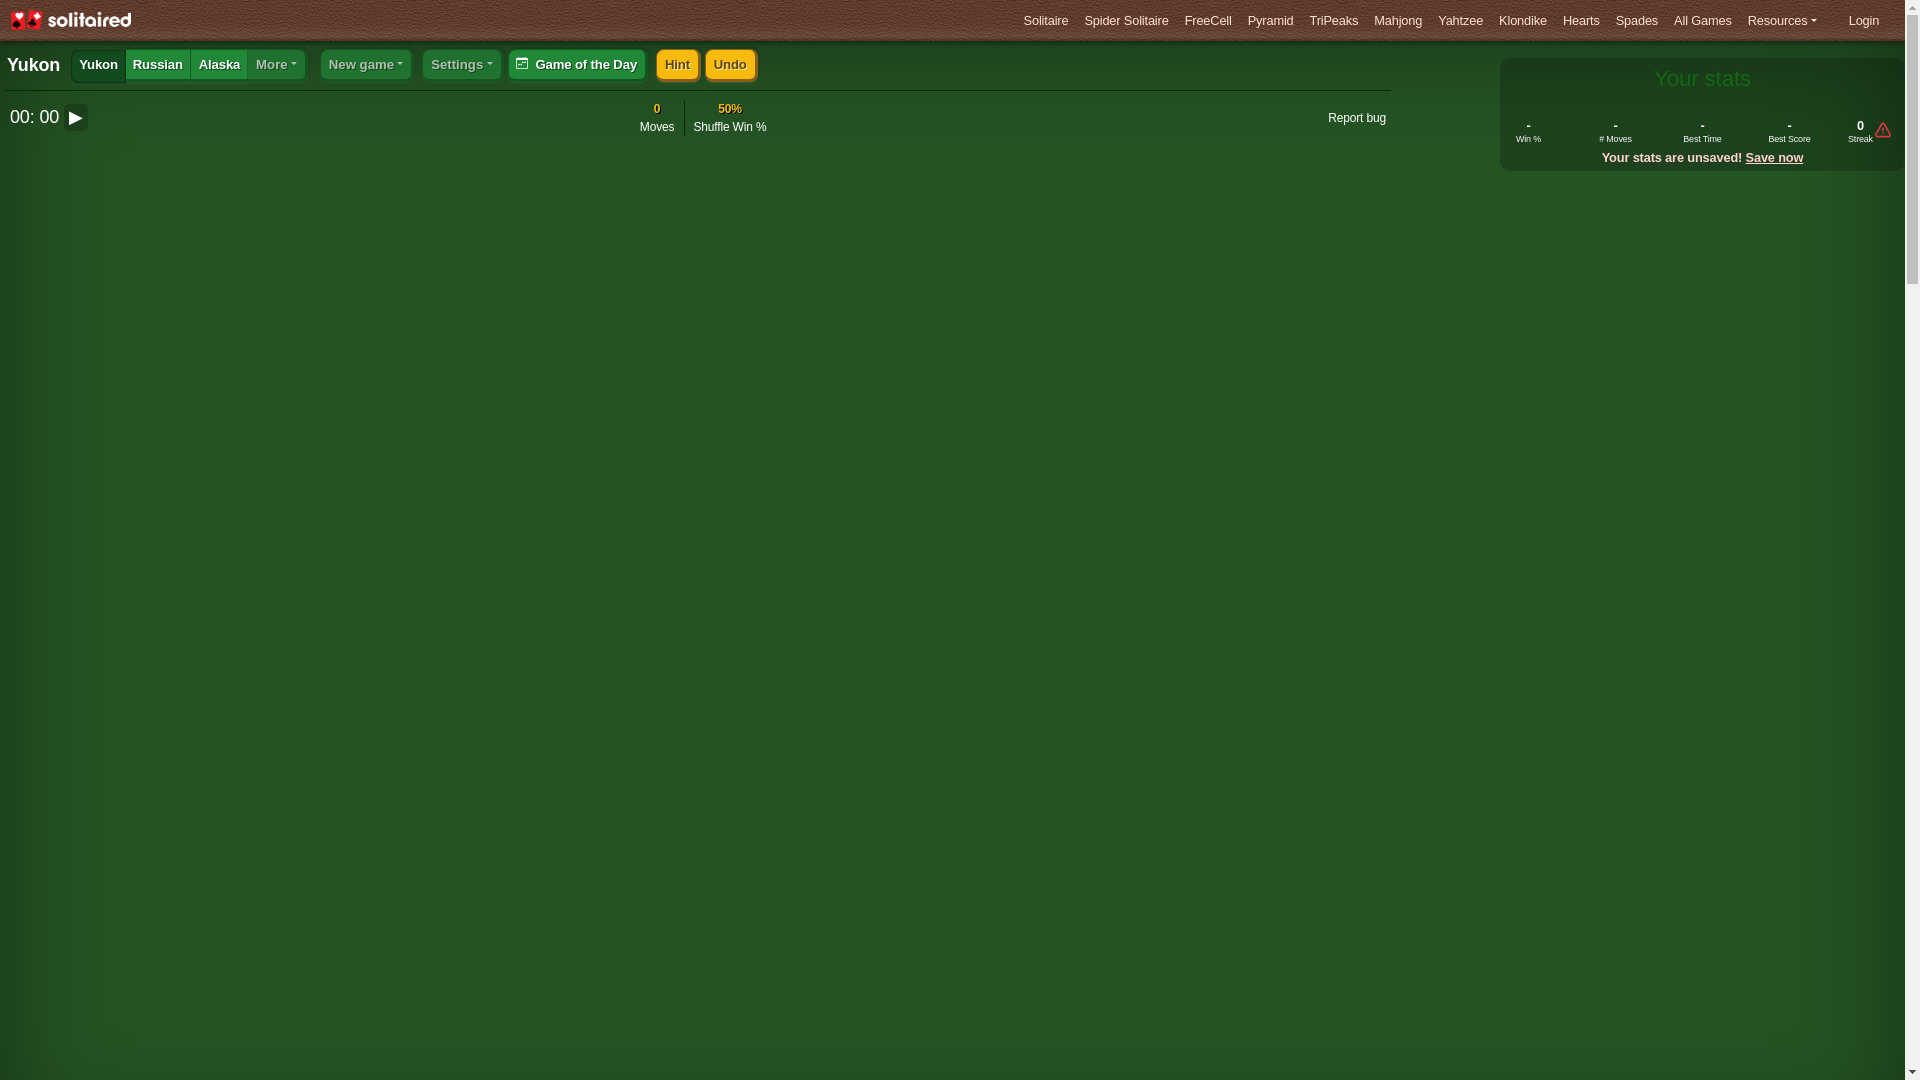 This screenshot has height=1080, width=1920. Describe the element at coordinates (462, 65) in the screenshot. I see `Settings` at that location.